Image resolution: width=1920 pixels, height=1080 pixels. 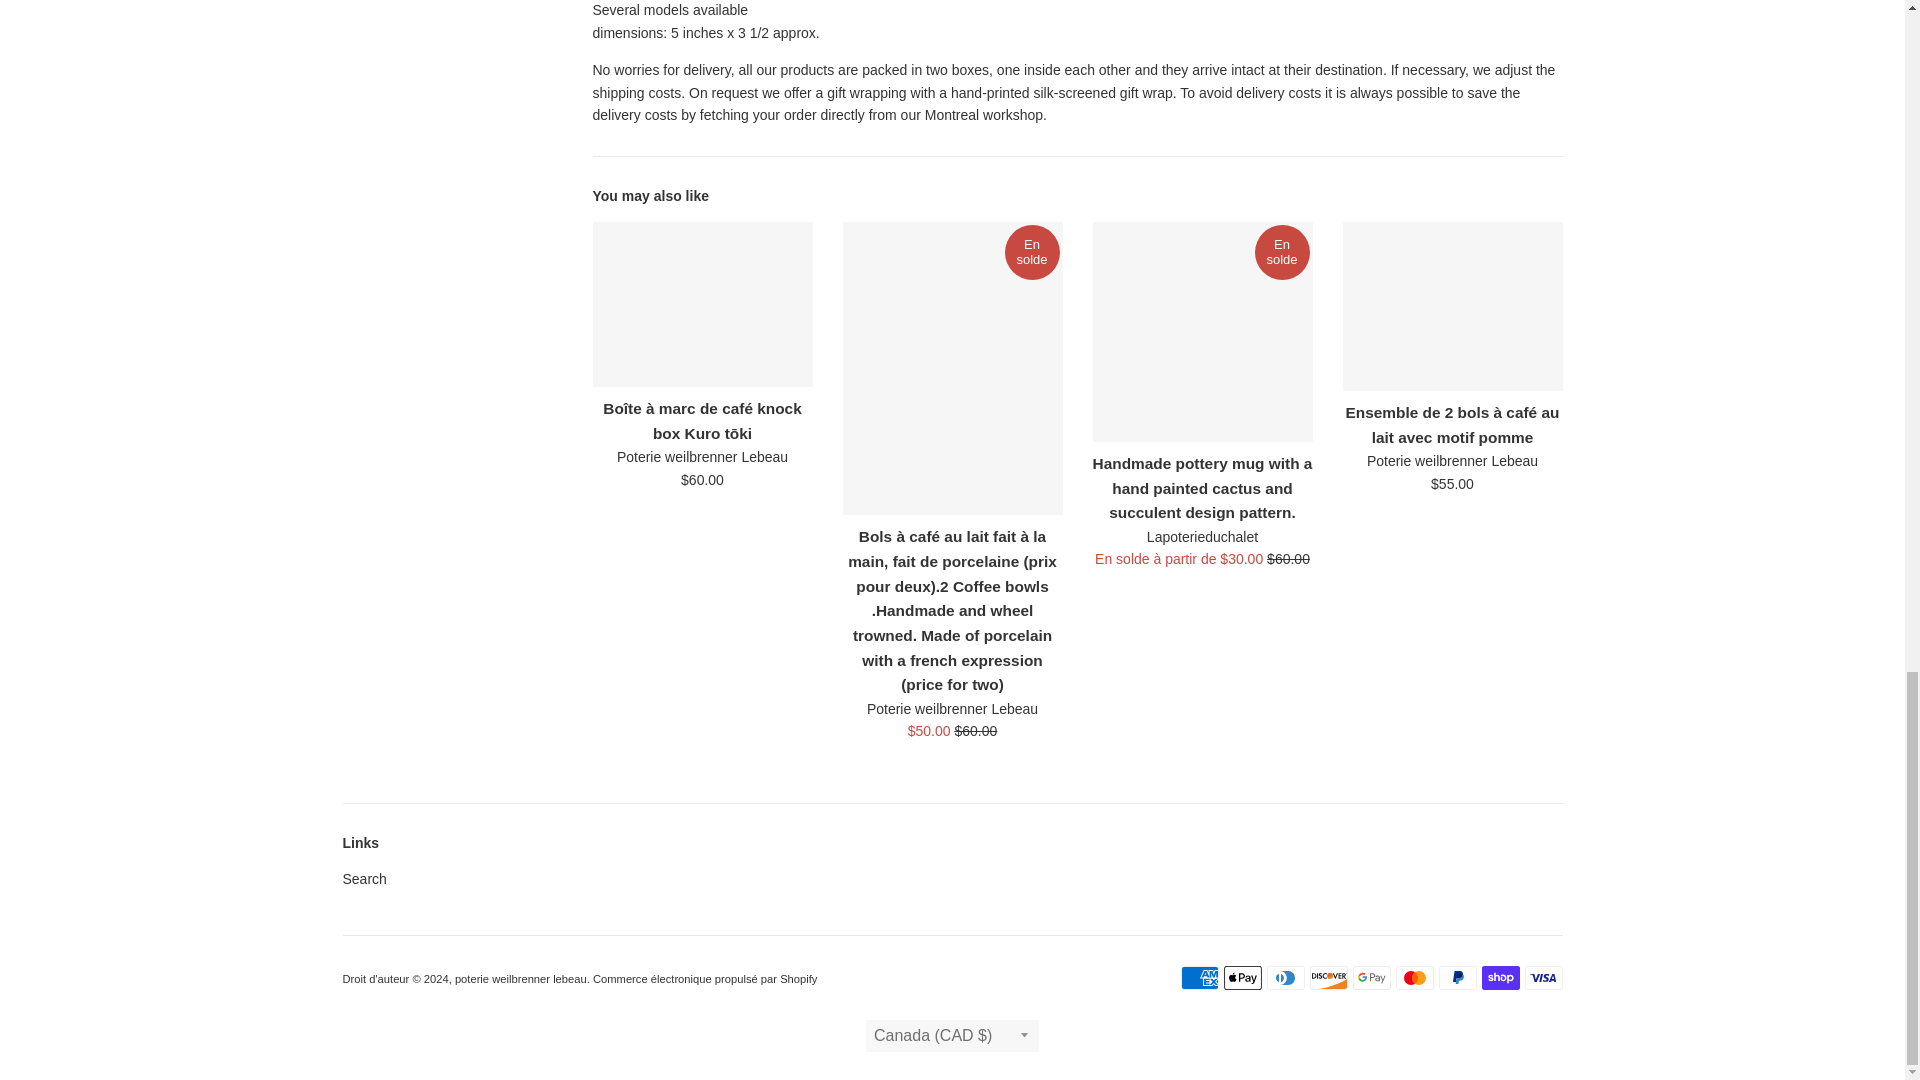 What do you see at coordinates (1414, 978) in the screenshot?
I see `Mastercard` at bounding box center [1414, 978].